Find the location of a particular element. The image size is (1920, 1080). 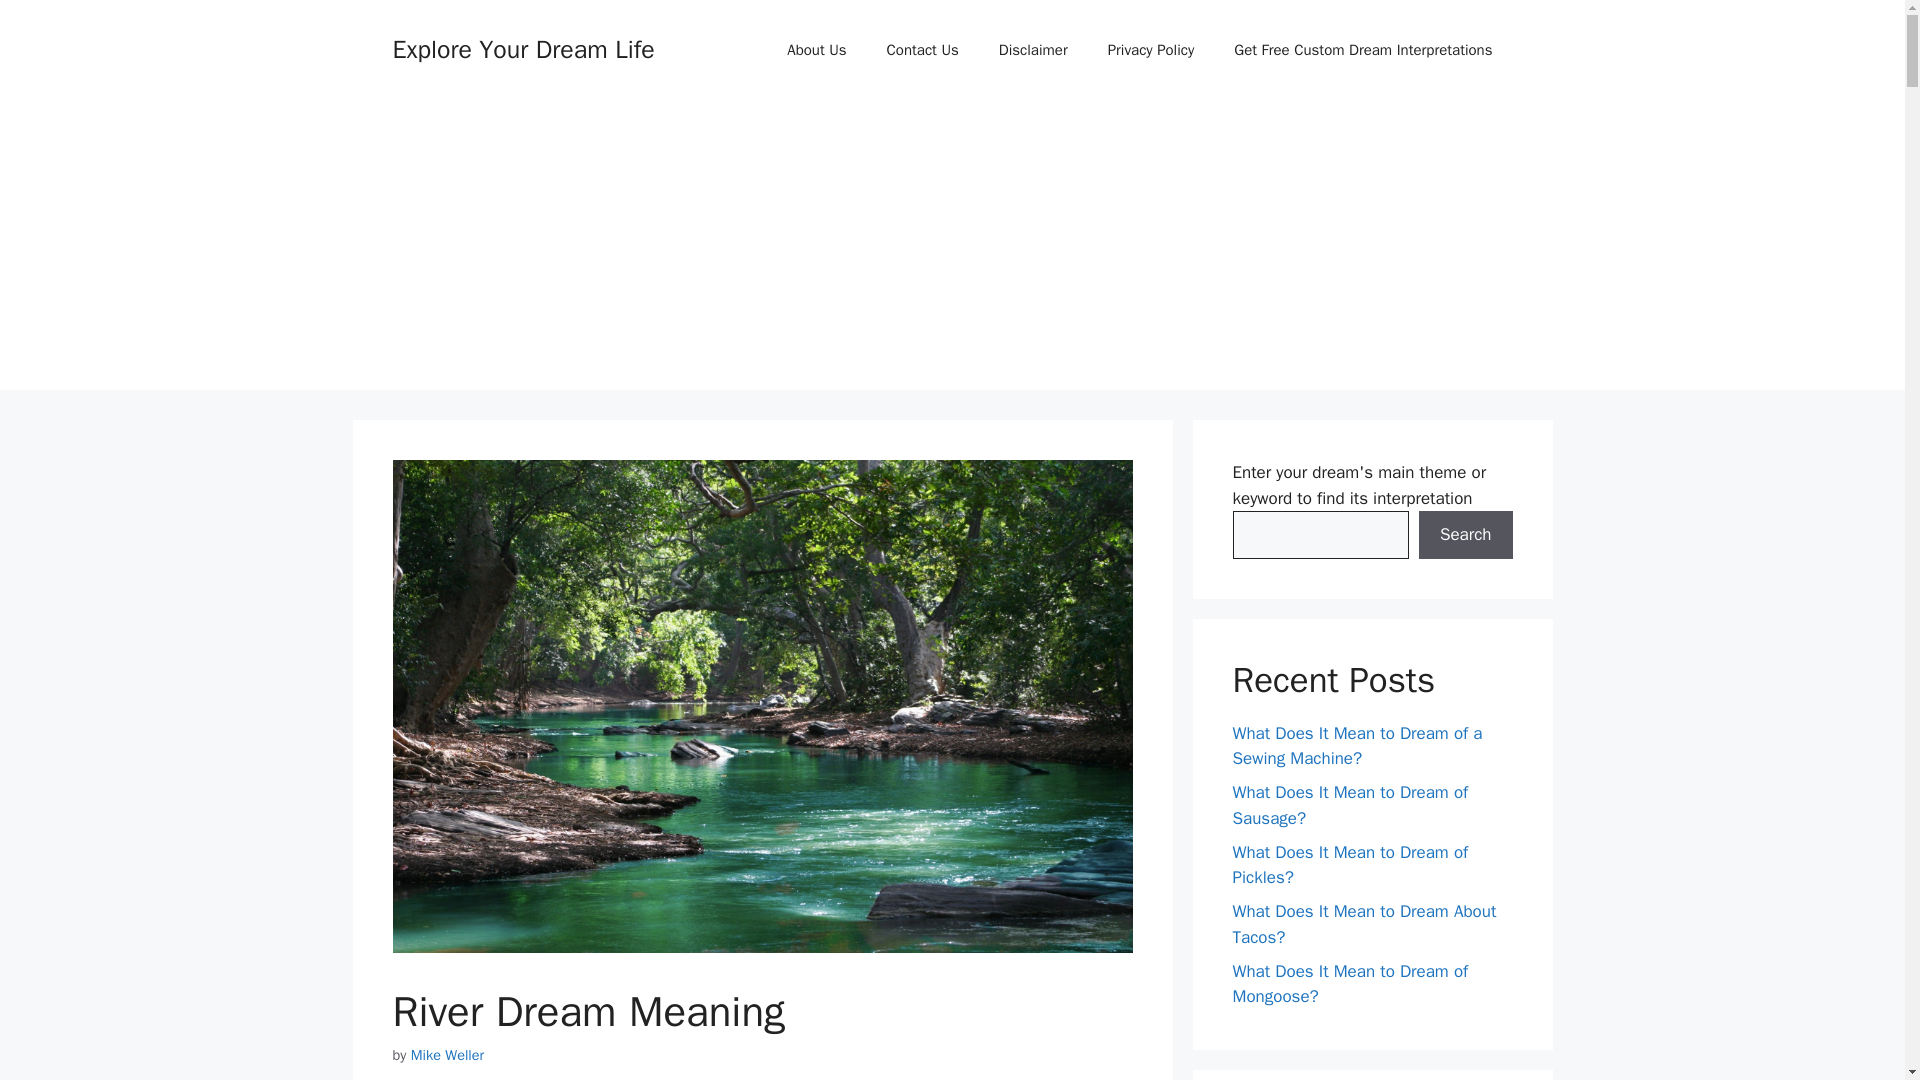

Disclaimer is located at coordinates (1034, 50).